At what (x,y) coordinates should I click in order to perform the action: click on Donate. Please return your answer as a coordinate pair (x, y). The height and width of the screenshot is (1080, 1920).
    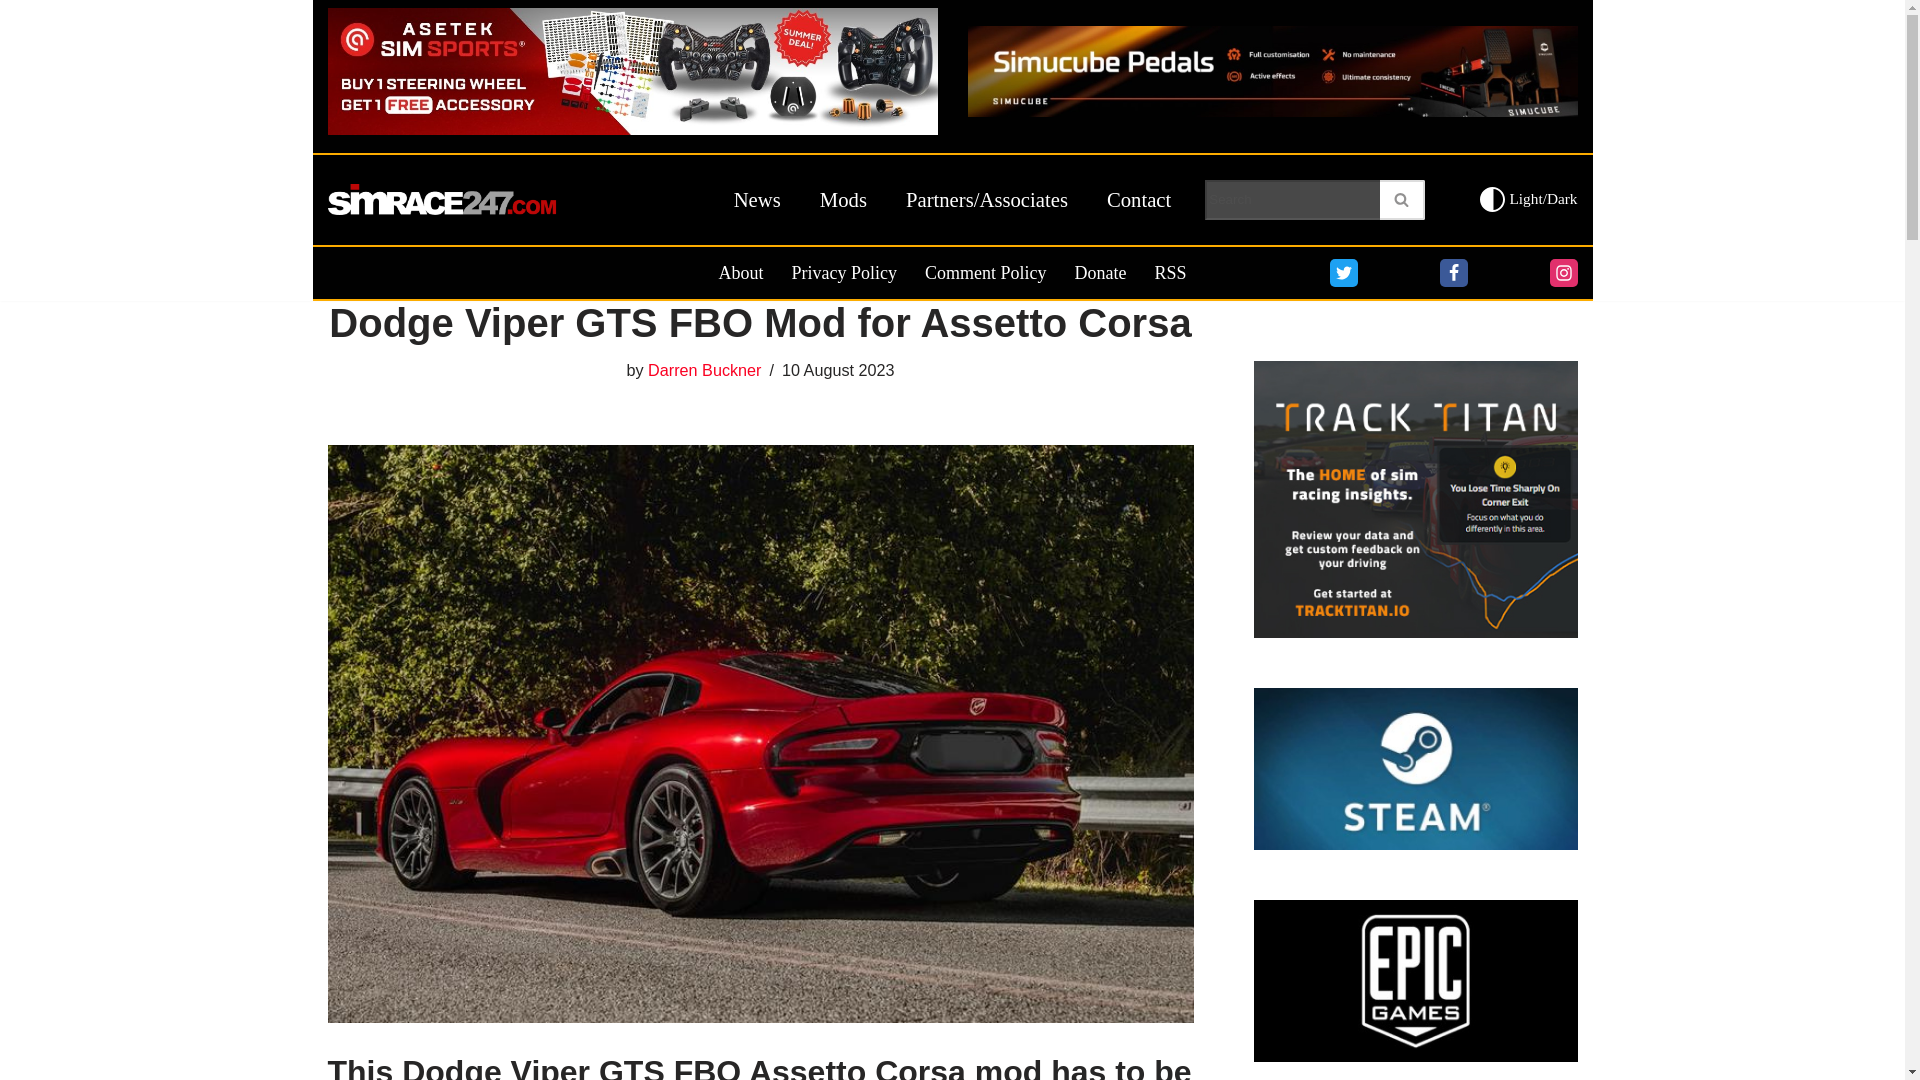
    Looking at the image, I should click on (1099, 273).